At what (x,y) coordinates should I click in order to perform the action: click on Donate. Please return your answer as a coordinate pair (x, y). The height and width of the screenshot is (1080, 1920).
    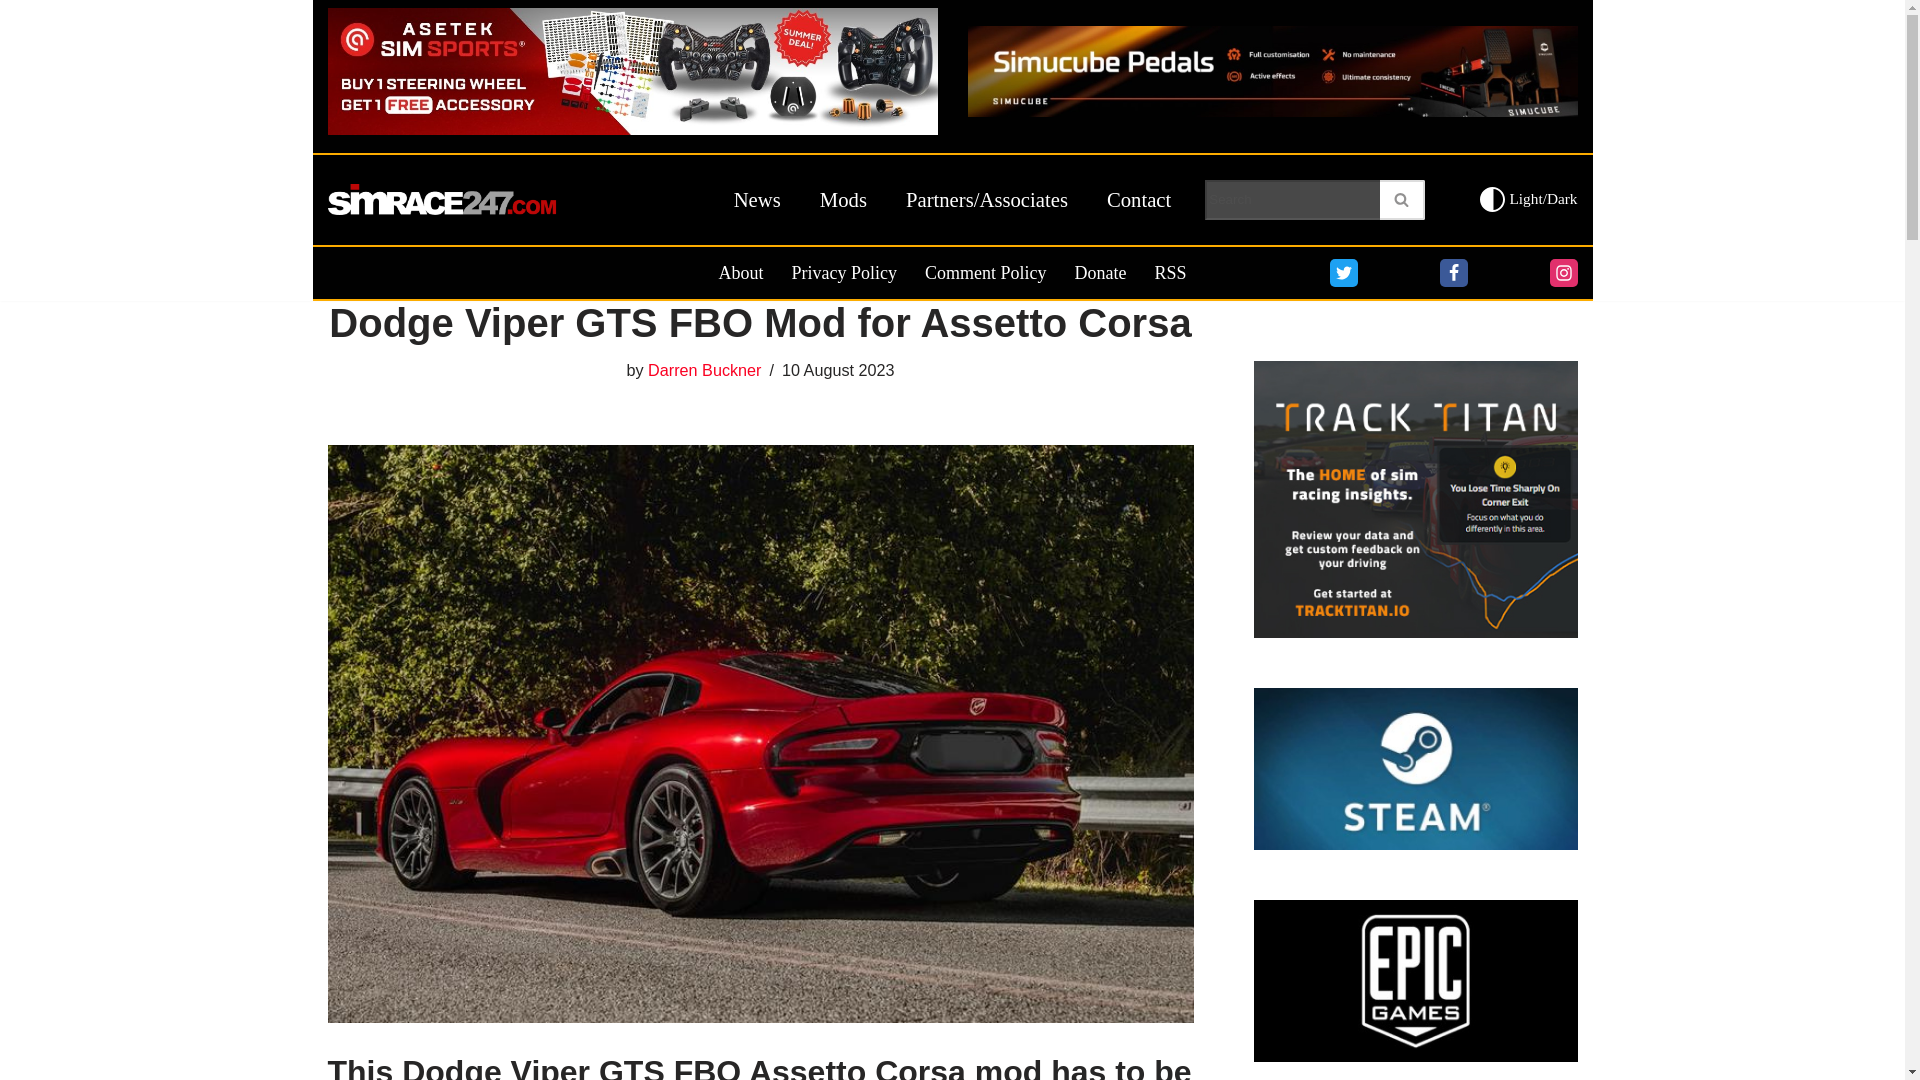
    Looking at the image, I should click on (1099, 273).